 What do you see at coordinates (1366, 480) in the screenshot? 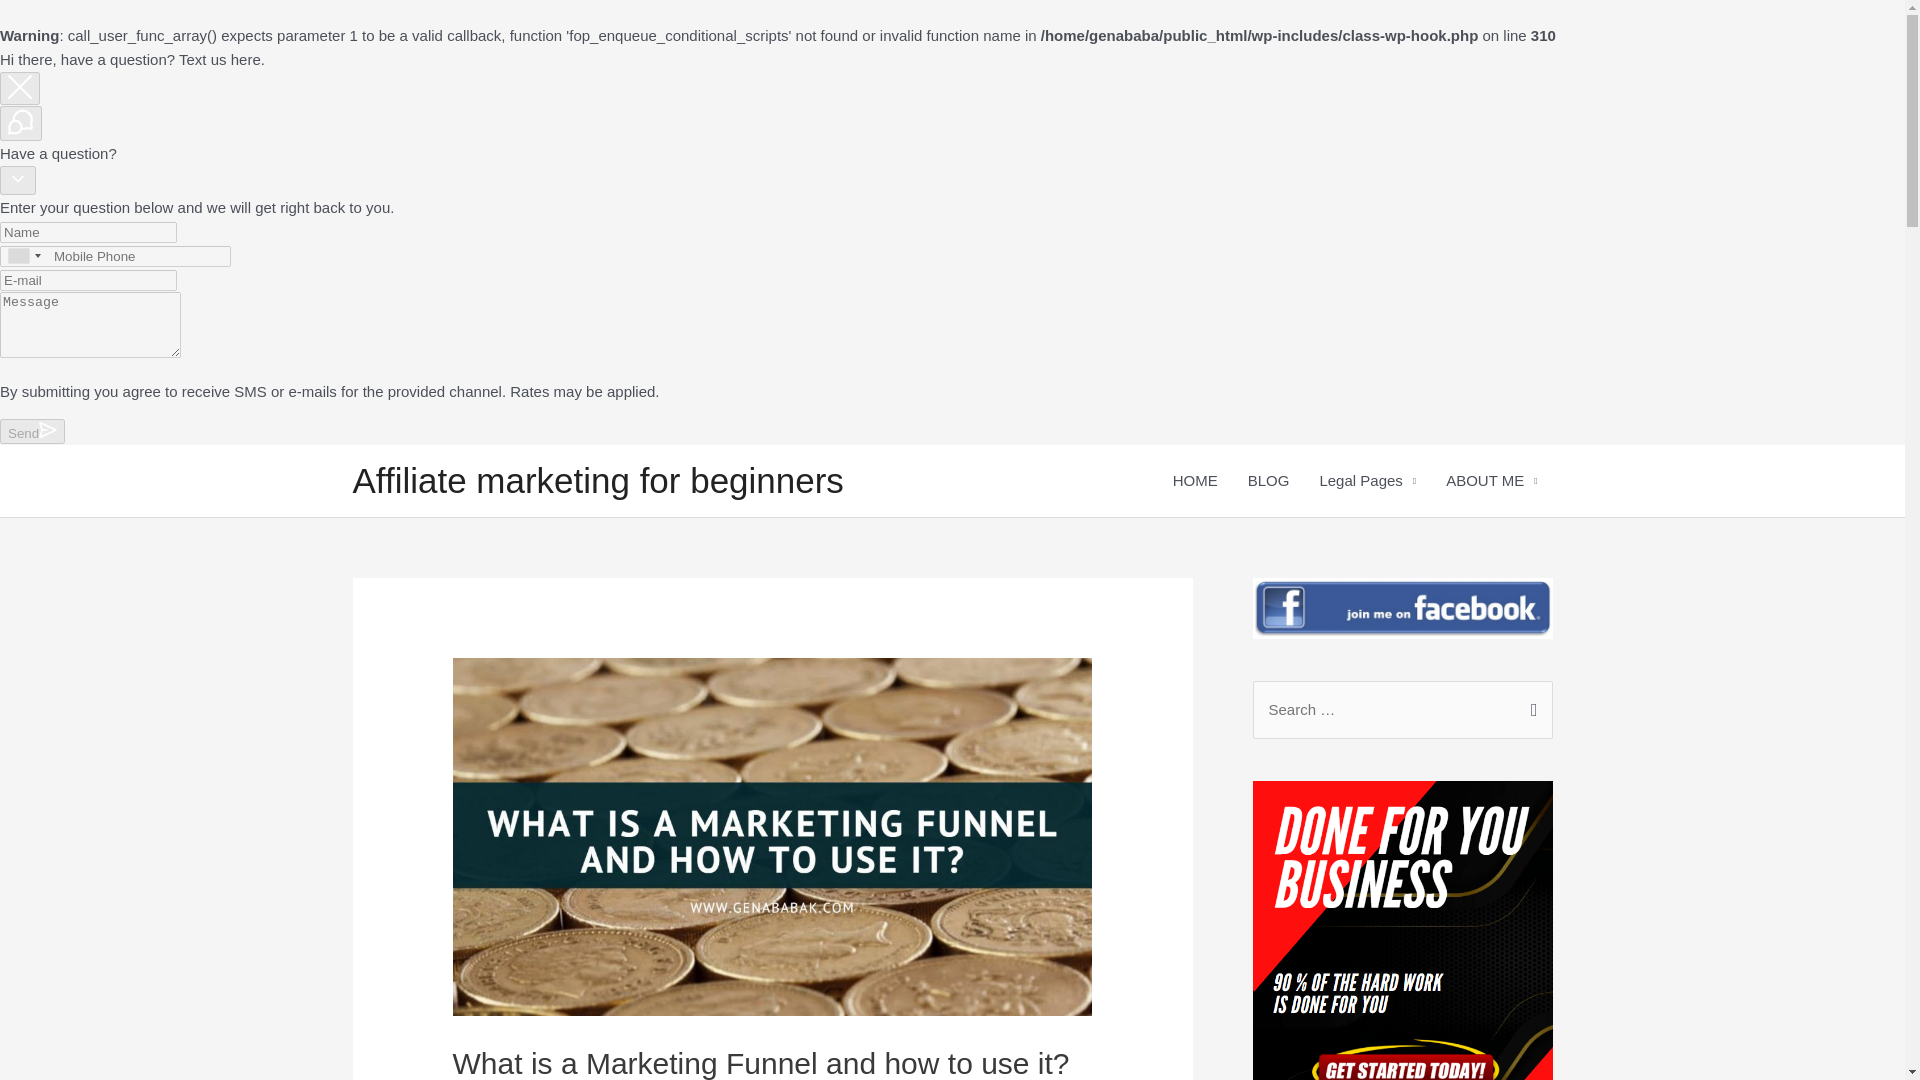
I see `Legal Pages` at bounding box center [1366, 480].